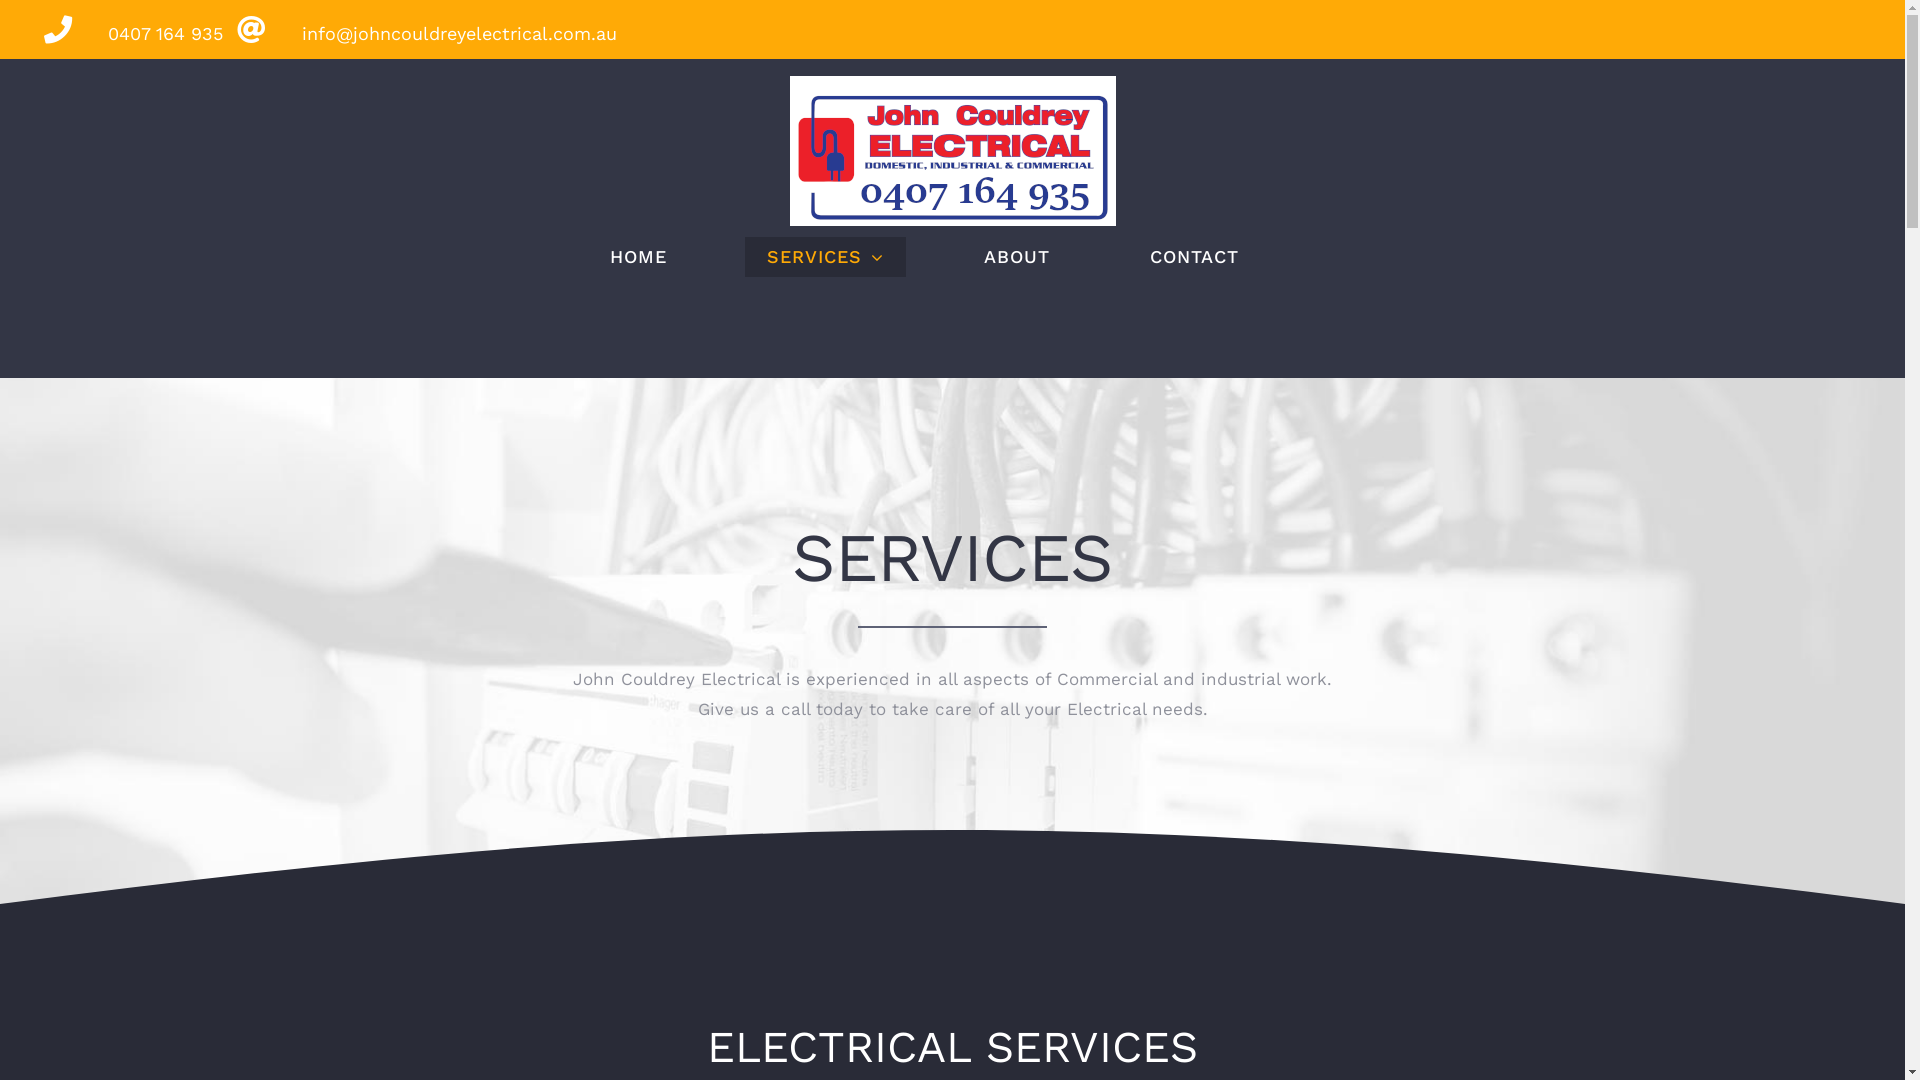  I want to click on SERVICES, so click(826, 257).